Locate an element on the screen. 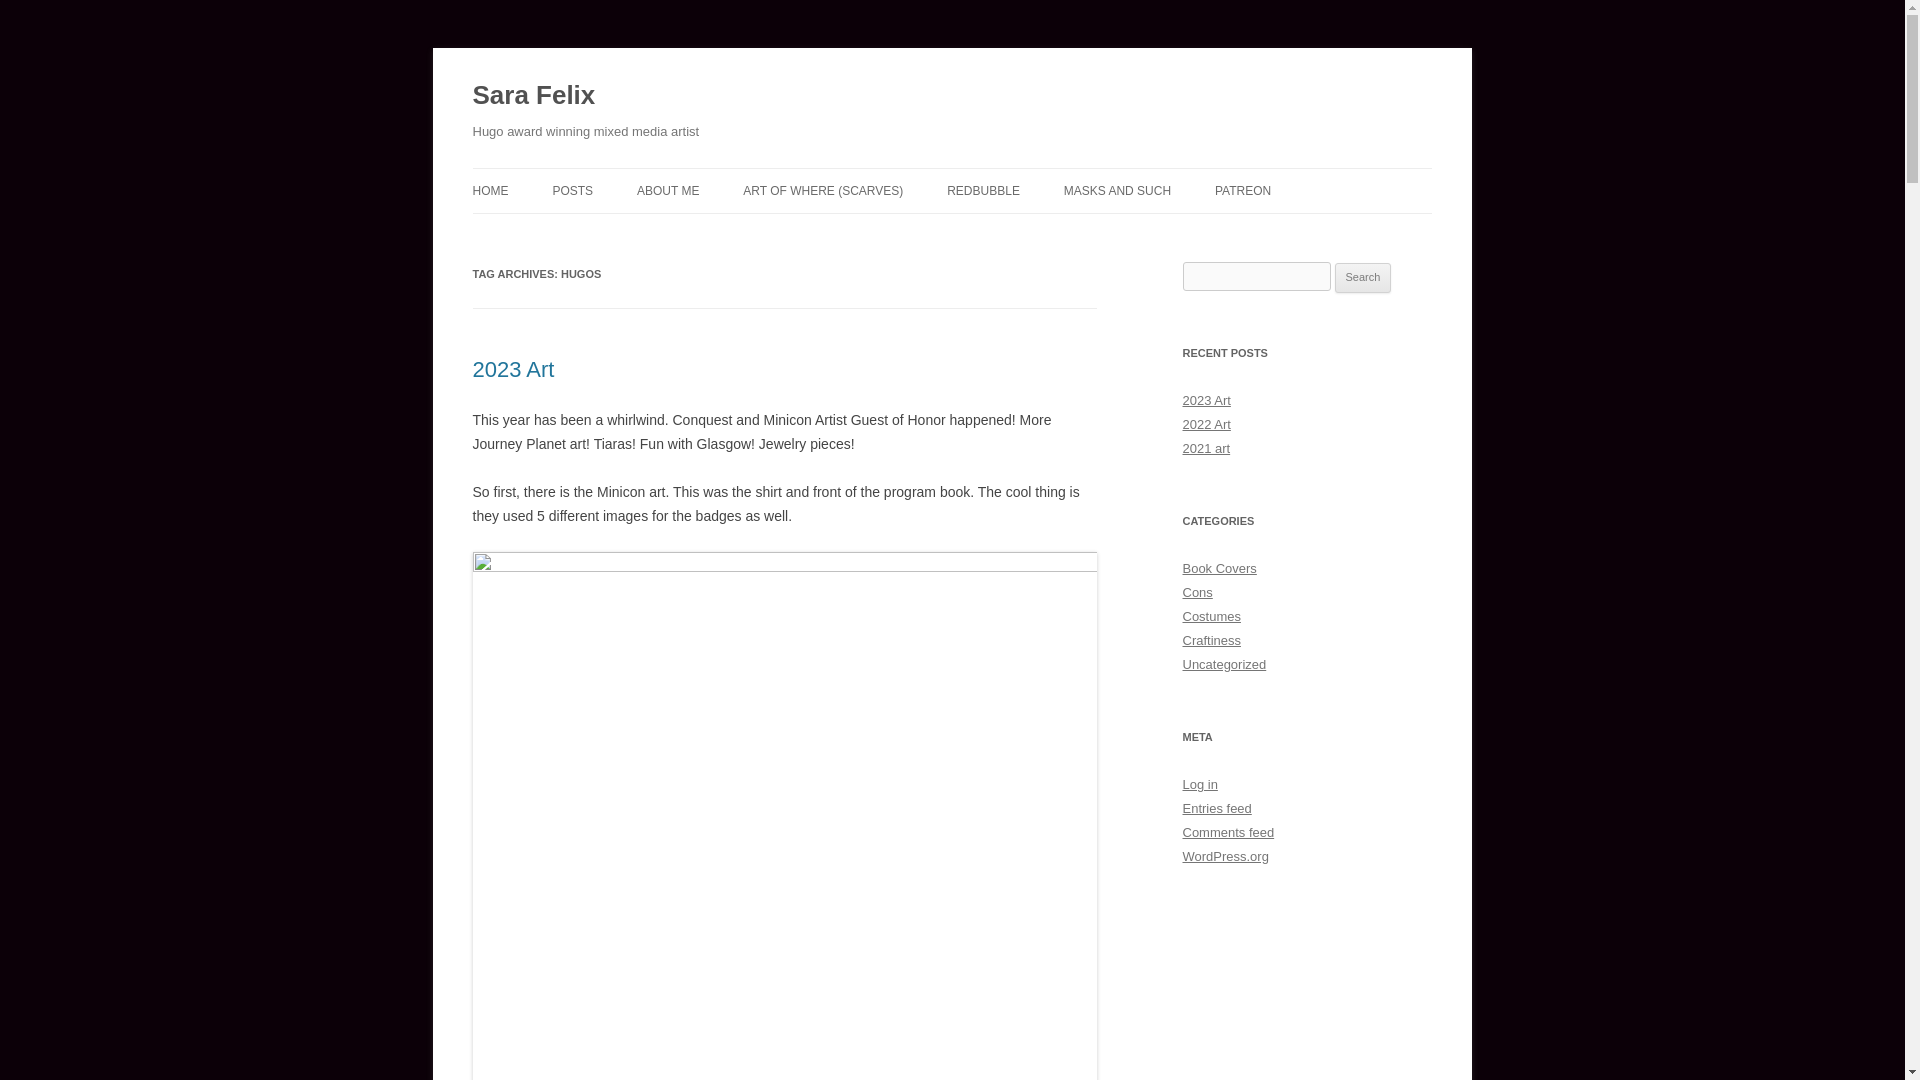  Sara Felix is located at coordinates (534, 96).